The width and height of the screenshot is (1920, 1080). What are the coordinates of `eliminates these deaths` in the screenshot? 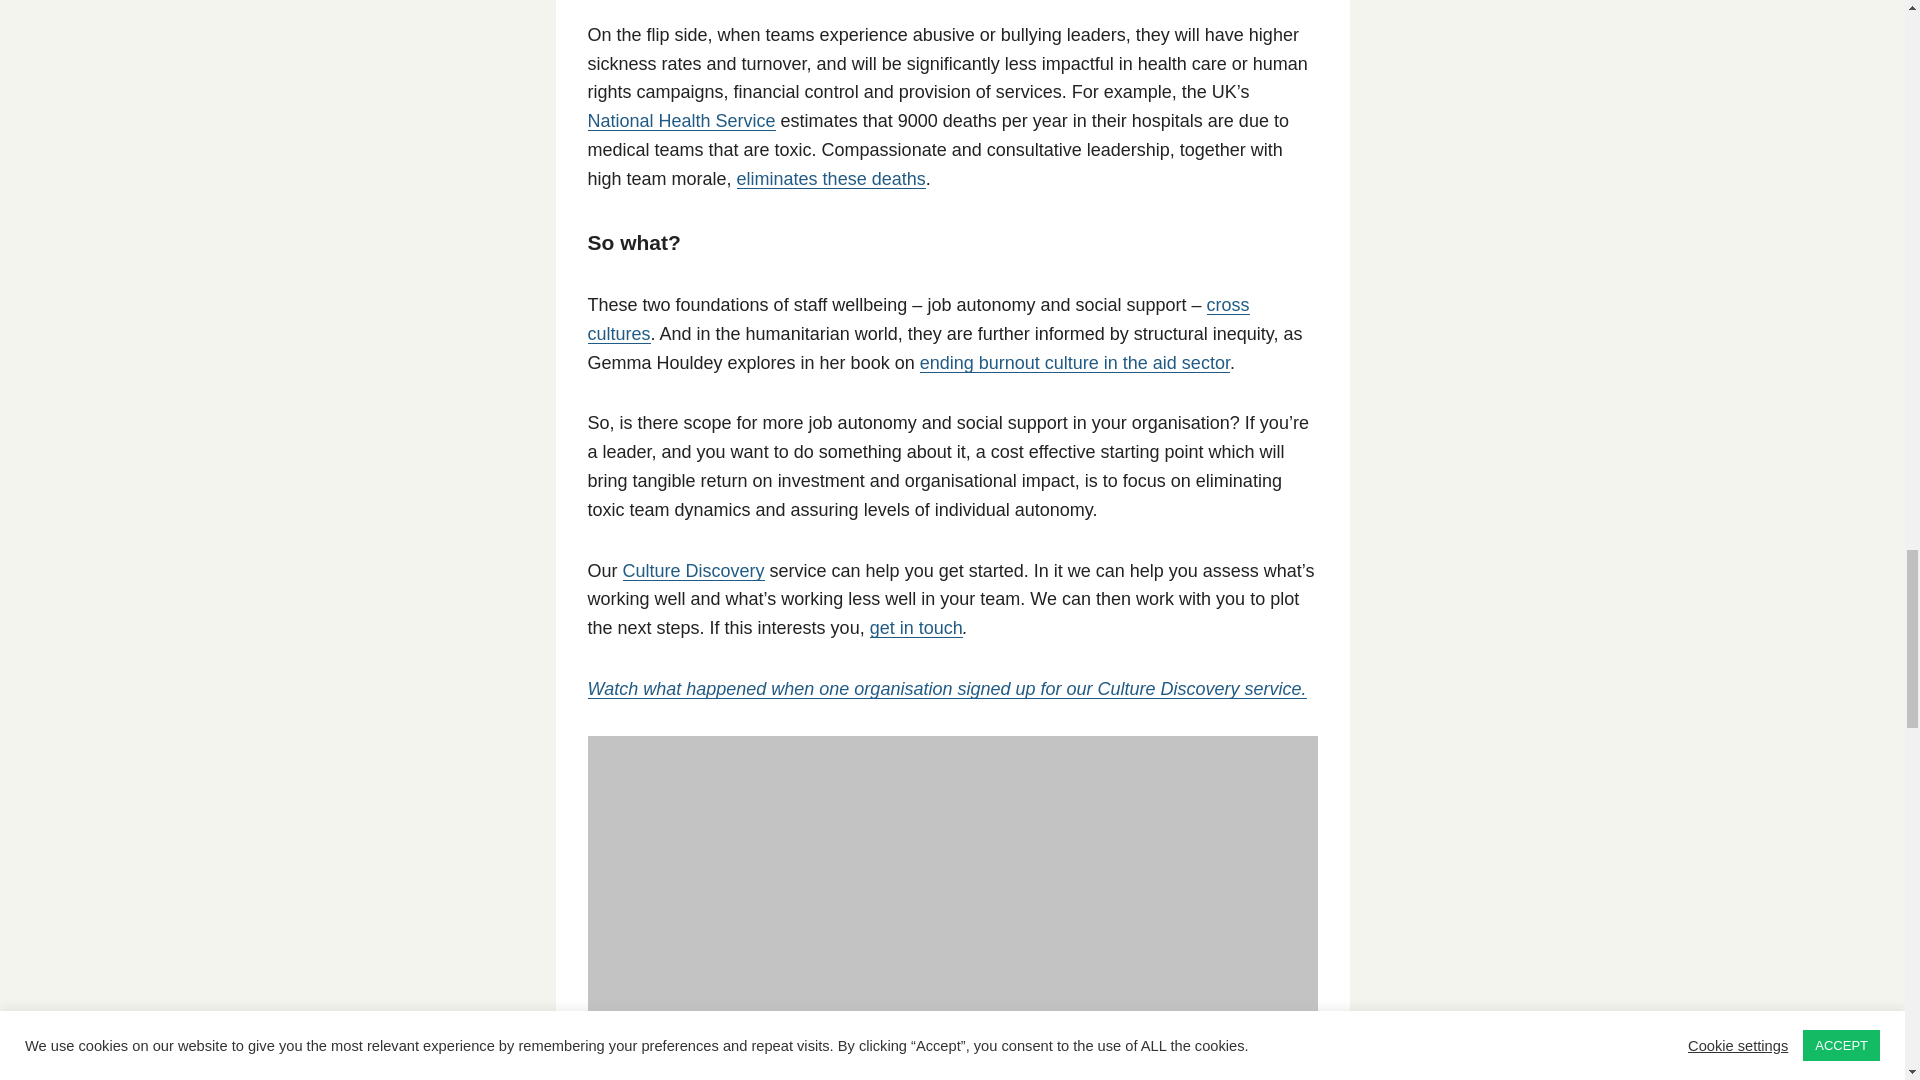 It's located at (831, 178).